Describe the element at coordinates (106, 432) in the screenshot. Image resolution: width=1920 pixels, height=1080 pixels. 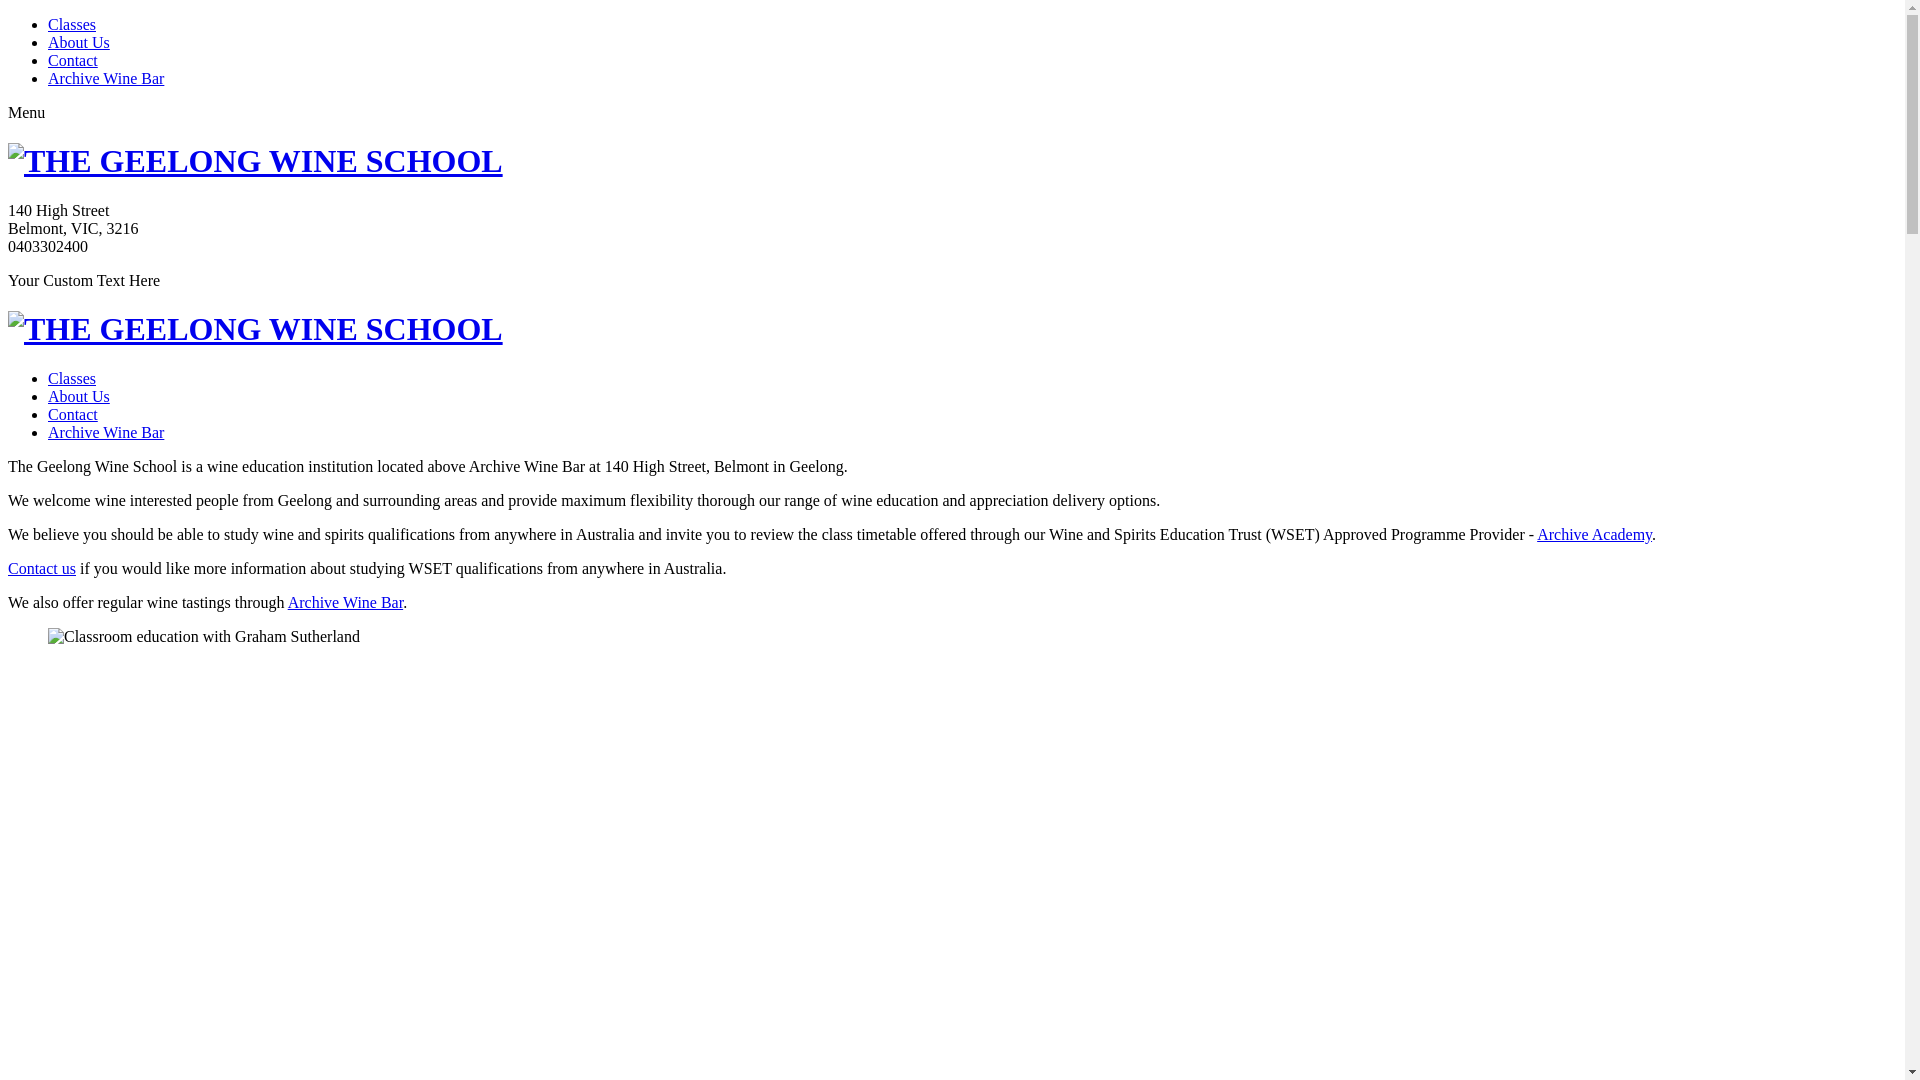
I see `Archive Wine Bar` at that location.